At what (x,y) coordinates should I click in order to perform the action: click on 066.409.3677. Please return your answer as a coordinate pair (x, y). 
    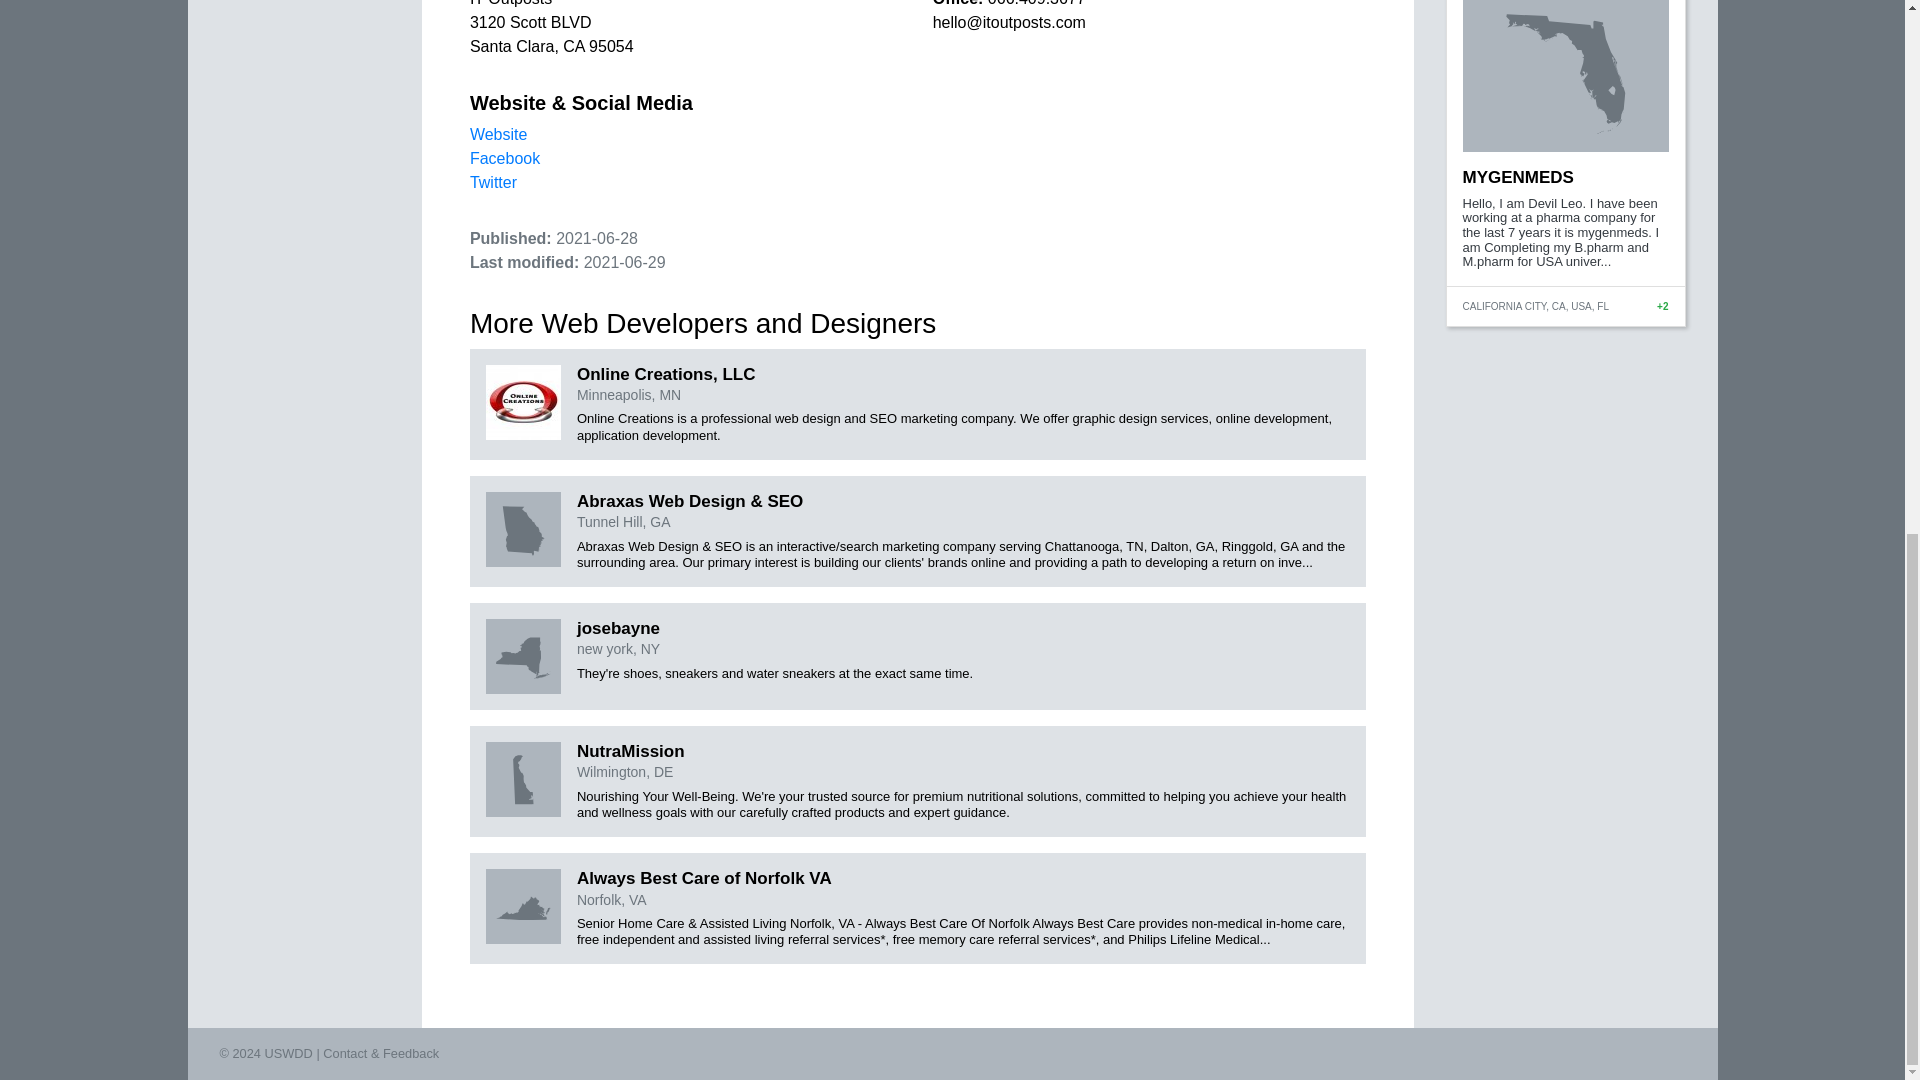
    Looking at the image, I should click on (1037, 3).